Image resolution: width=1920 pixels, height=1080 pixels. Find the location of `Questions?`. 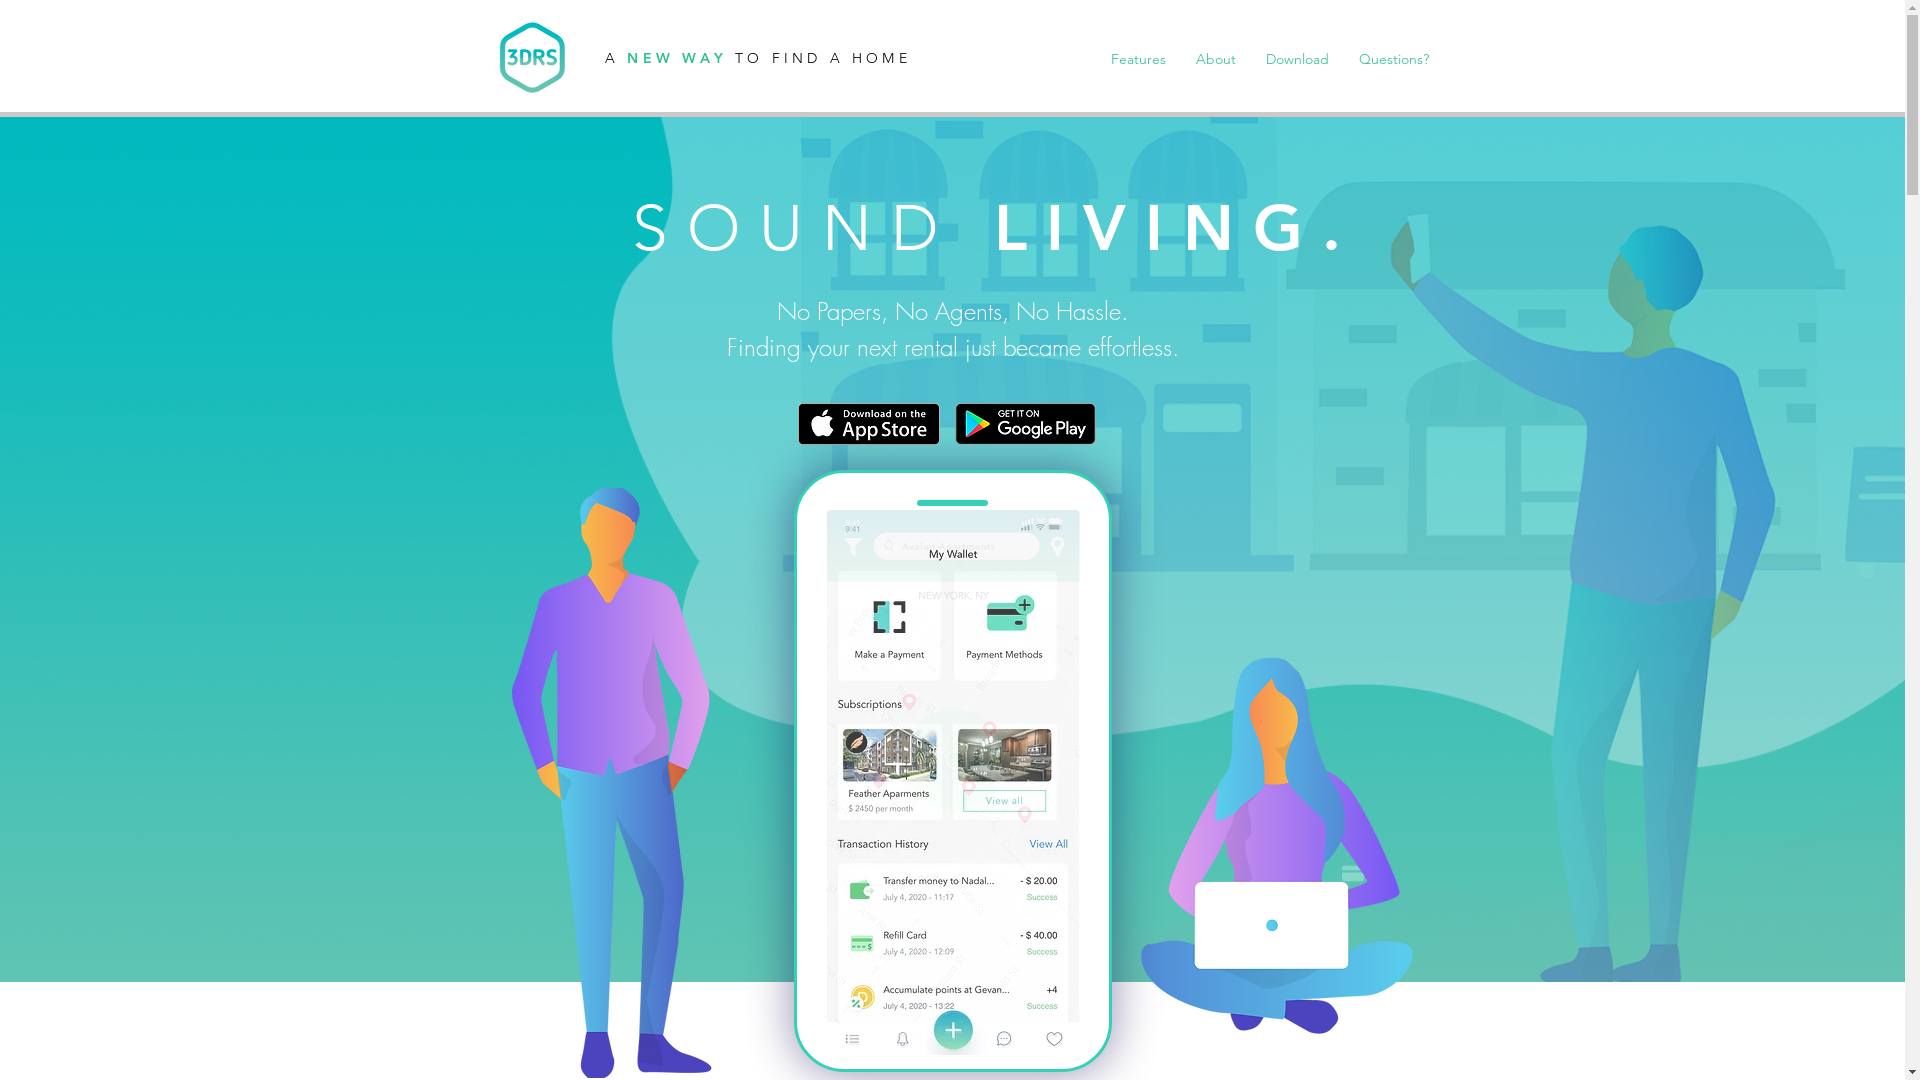

Questions? is located at coordinates (1394, 59).